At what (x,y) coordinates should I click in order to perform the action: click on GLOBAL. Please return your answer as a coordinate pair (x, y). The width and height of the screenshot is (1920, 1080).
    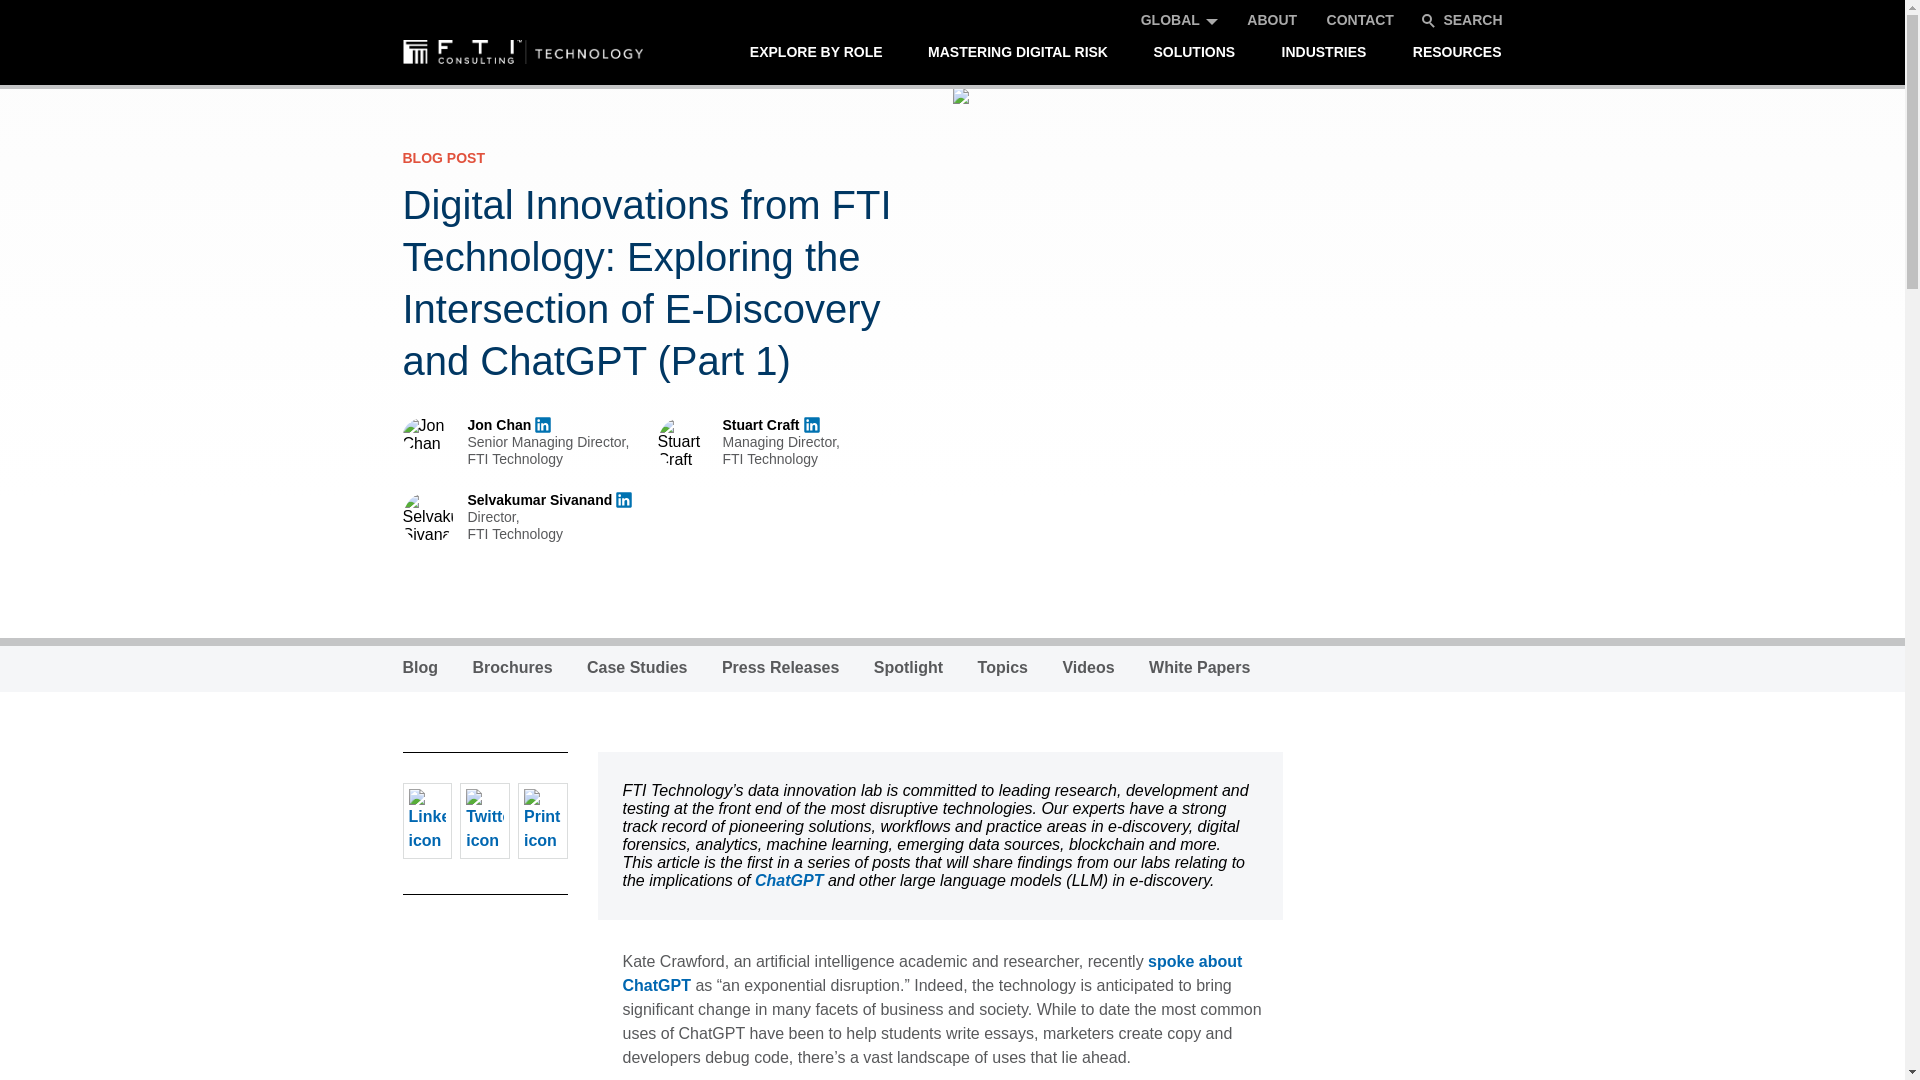
    Looking at the image, I should click on (1170, 20).